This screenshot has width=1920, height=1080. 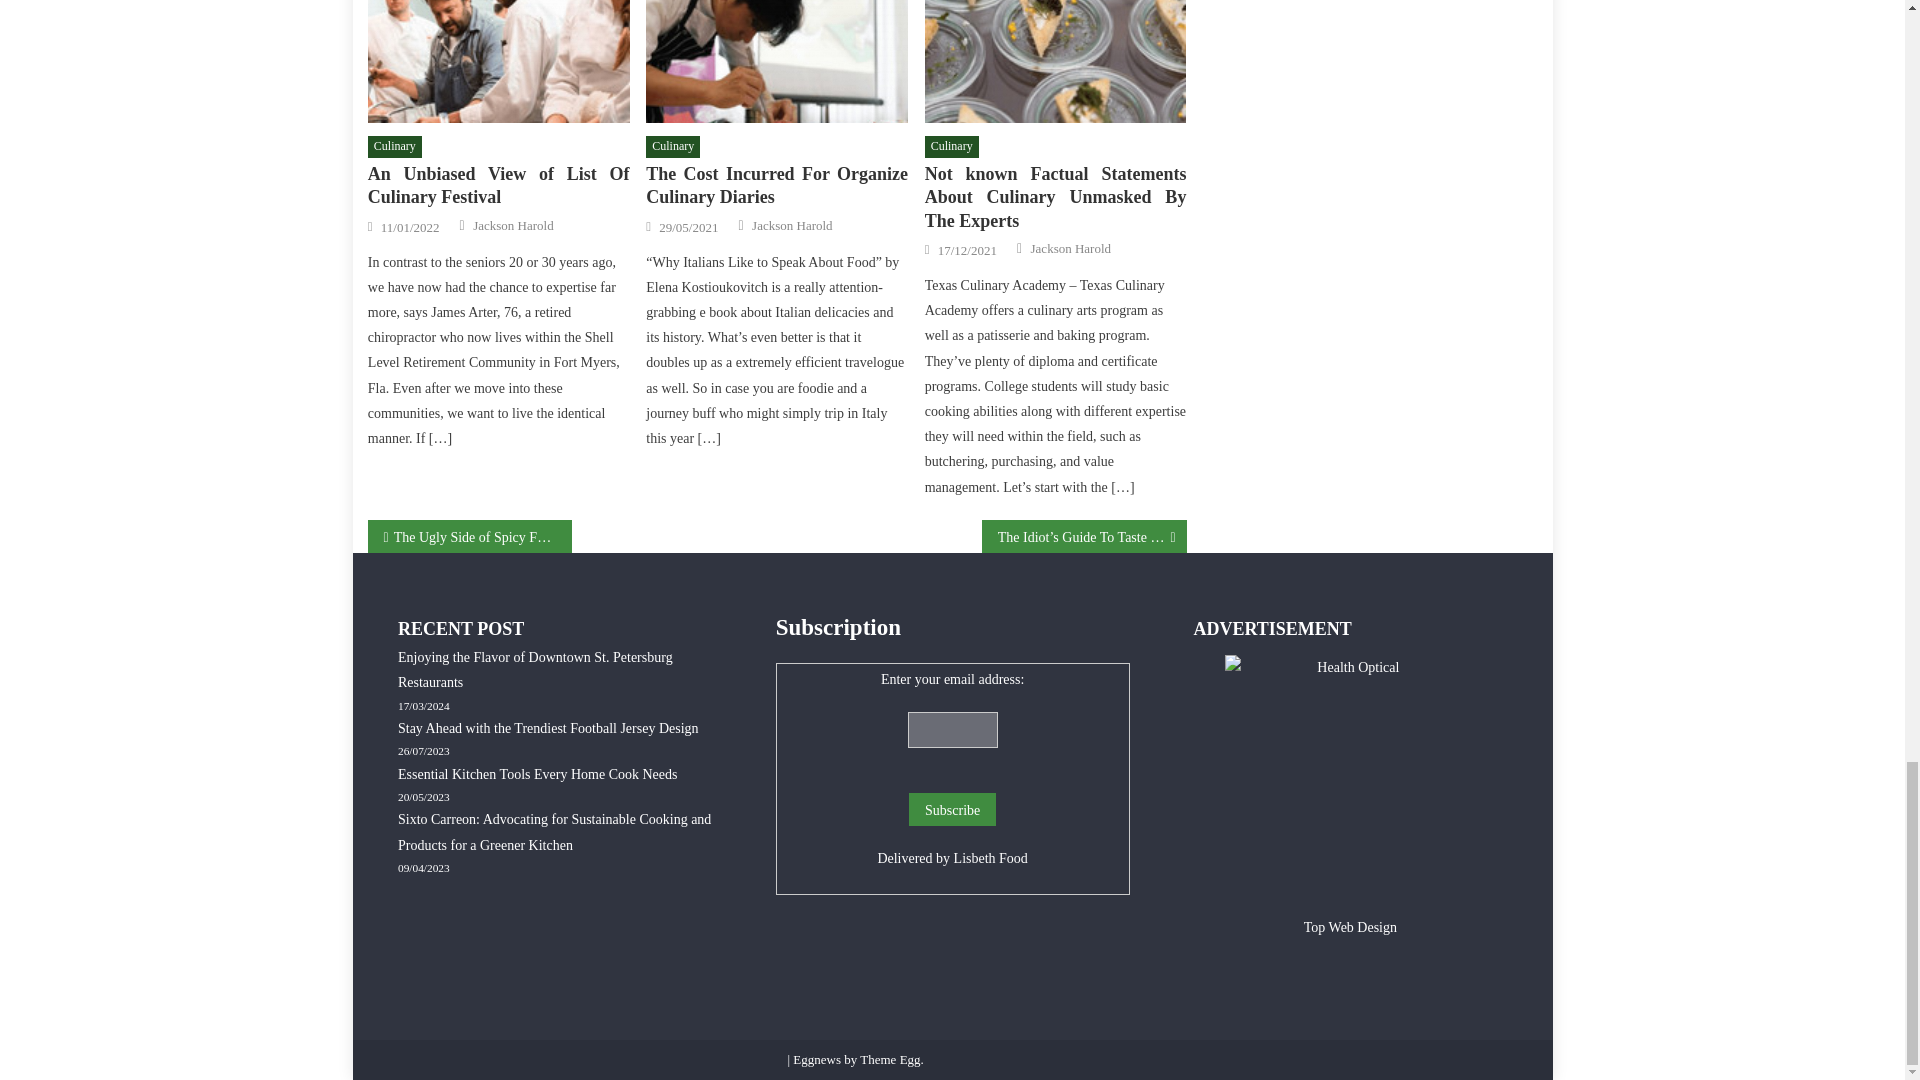 I want to click on Culinary, so click(x=395, y=146).